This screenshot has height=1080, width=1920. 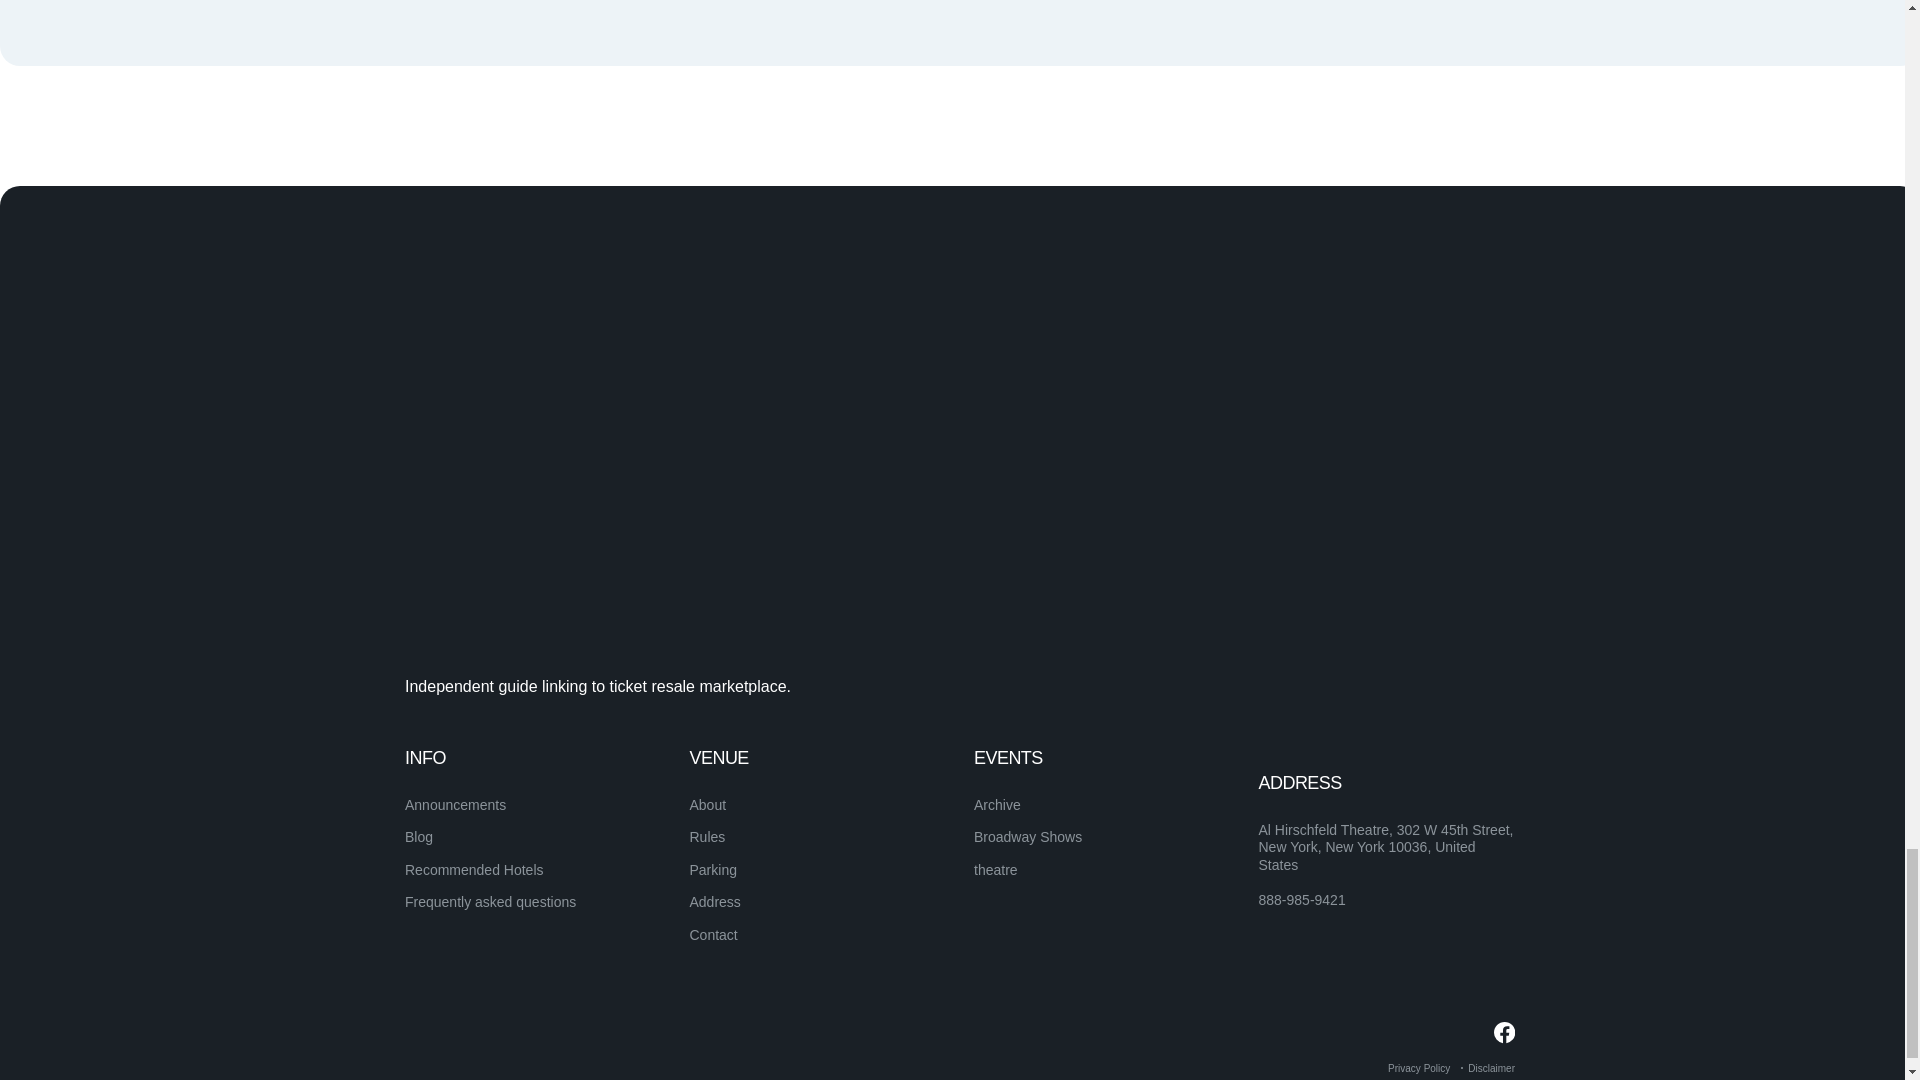 What do you see at coordinates (997, 805) in the screenshot?
I see `Archive` at bounding box center [997, 805].